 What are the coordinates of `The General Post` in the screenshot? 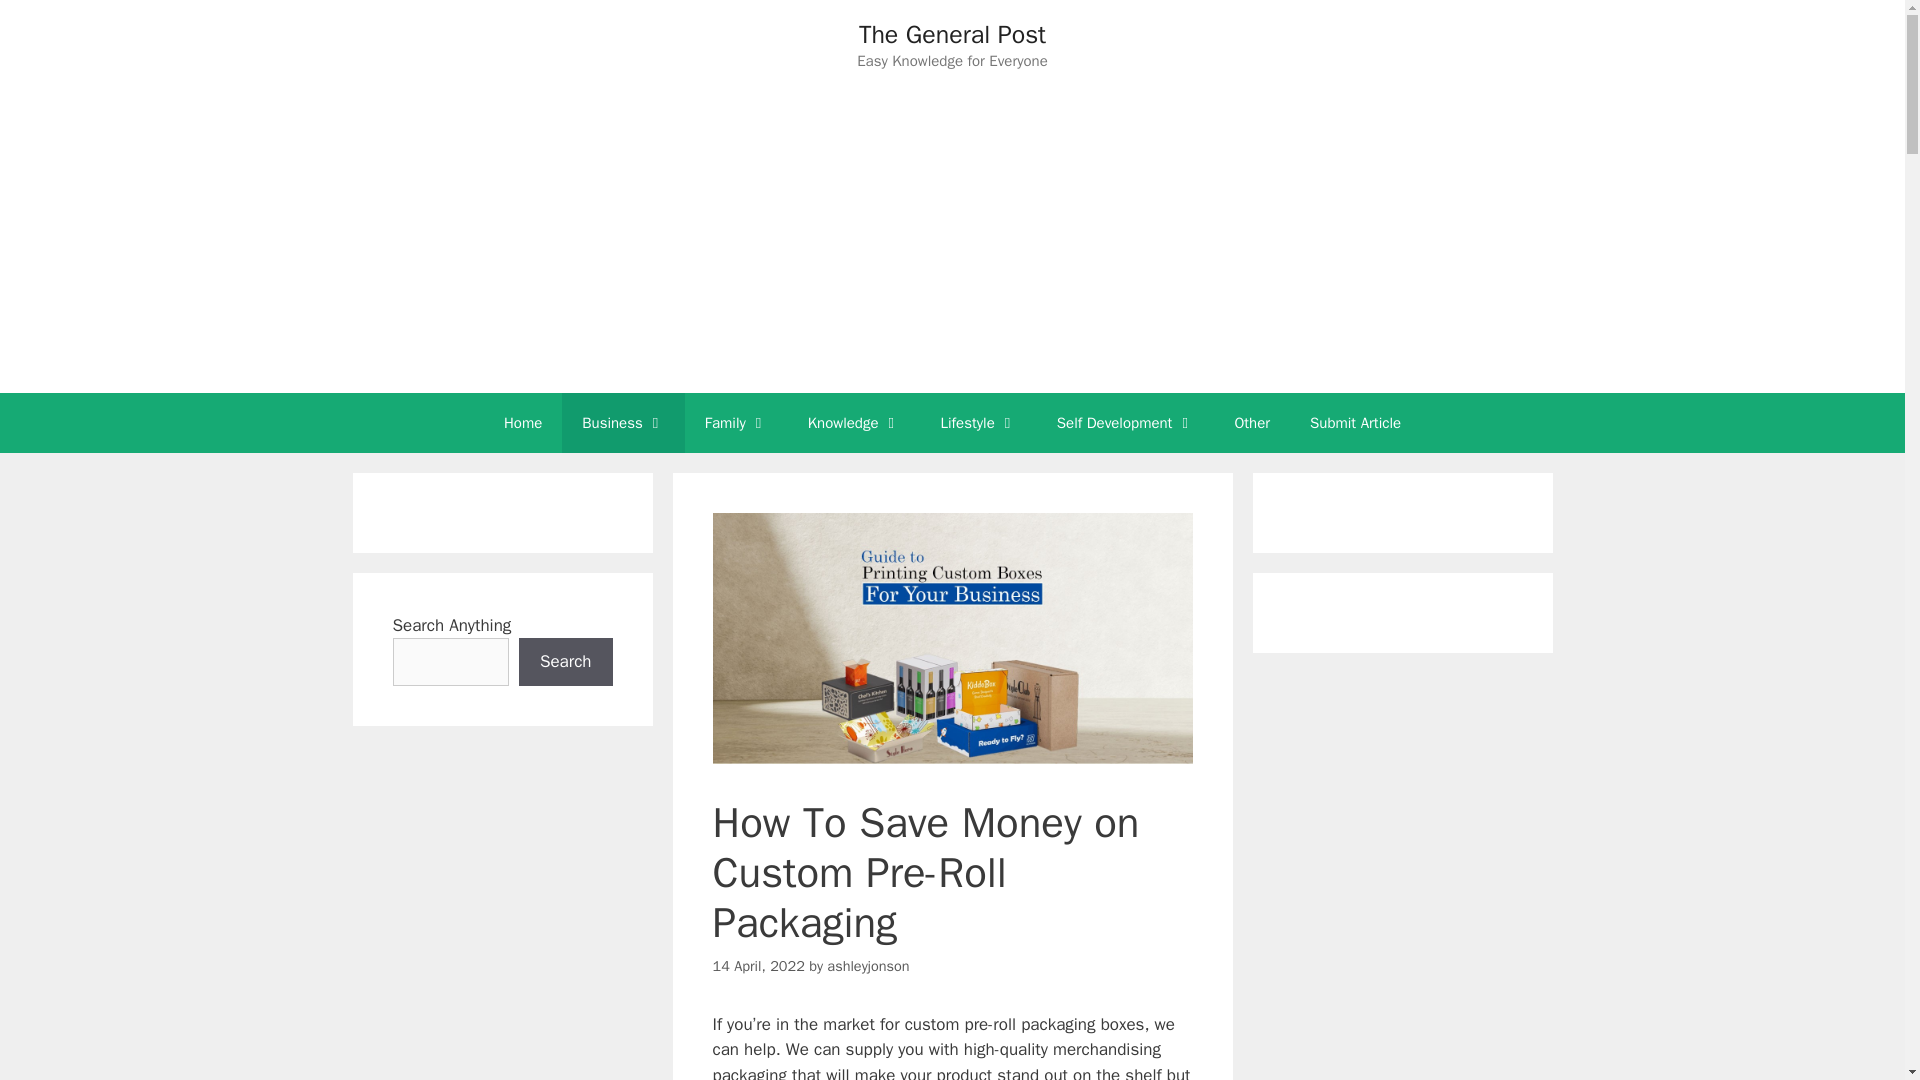 It's located at (952, 34).